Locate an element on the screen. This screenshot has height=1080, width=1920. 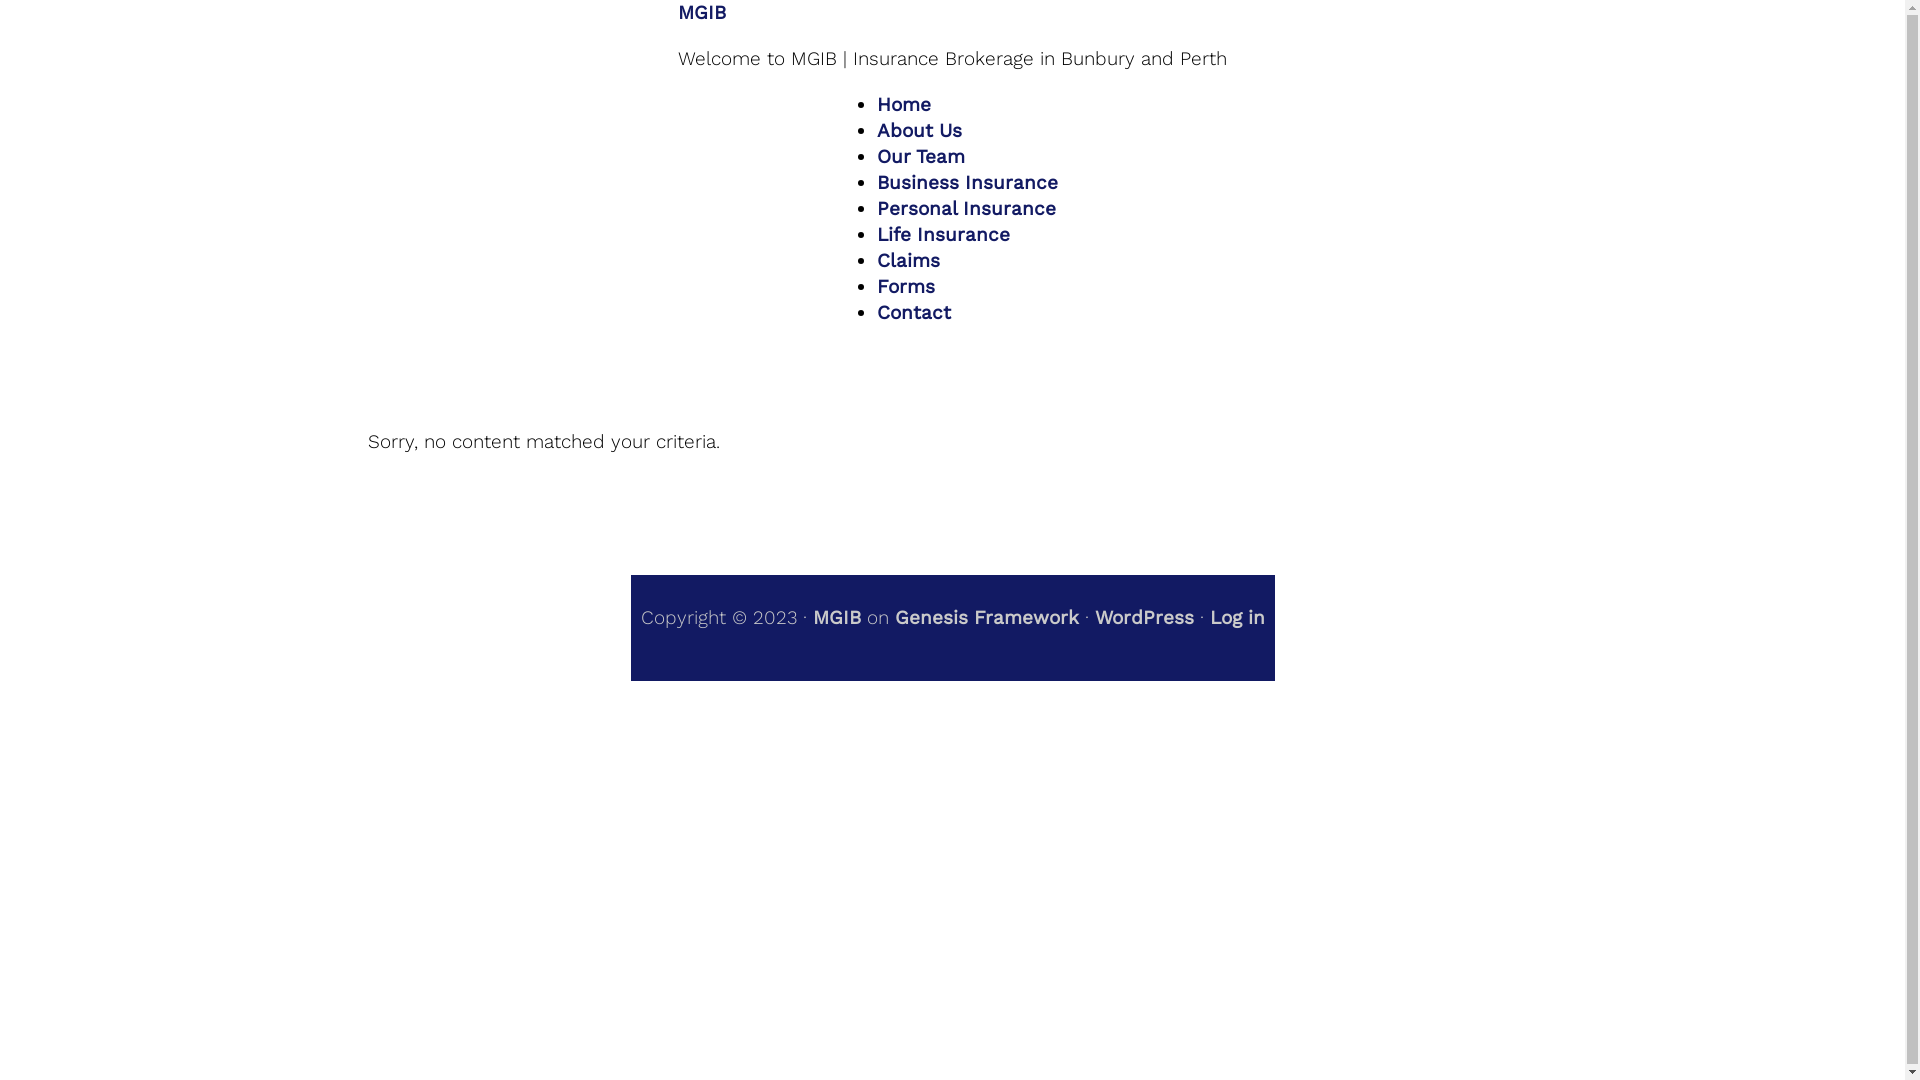
Home is located at coordinates (904, 104).